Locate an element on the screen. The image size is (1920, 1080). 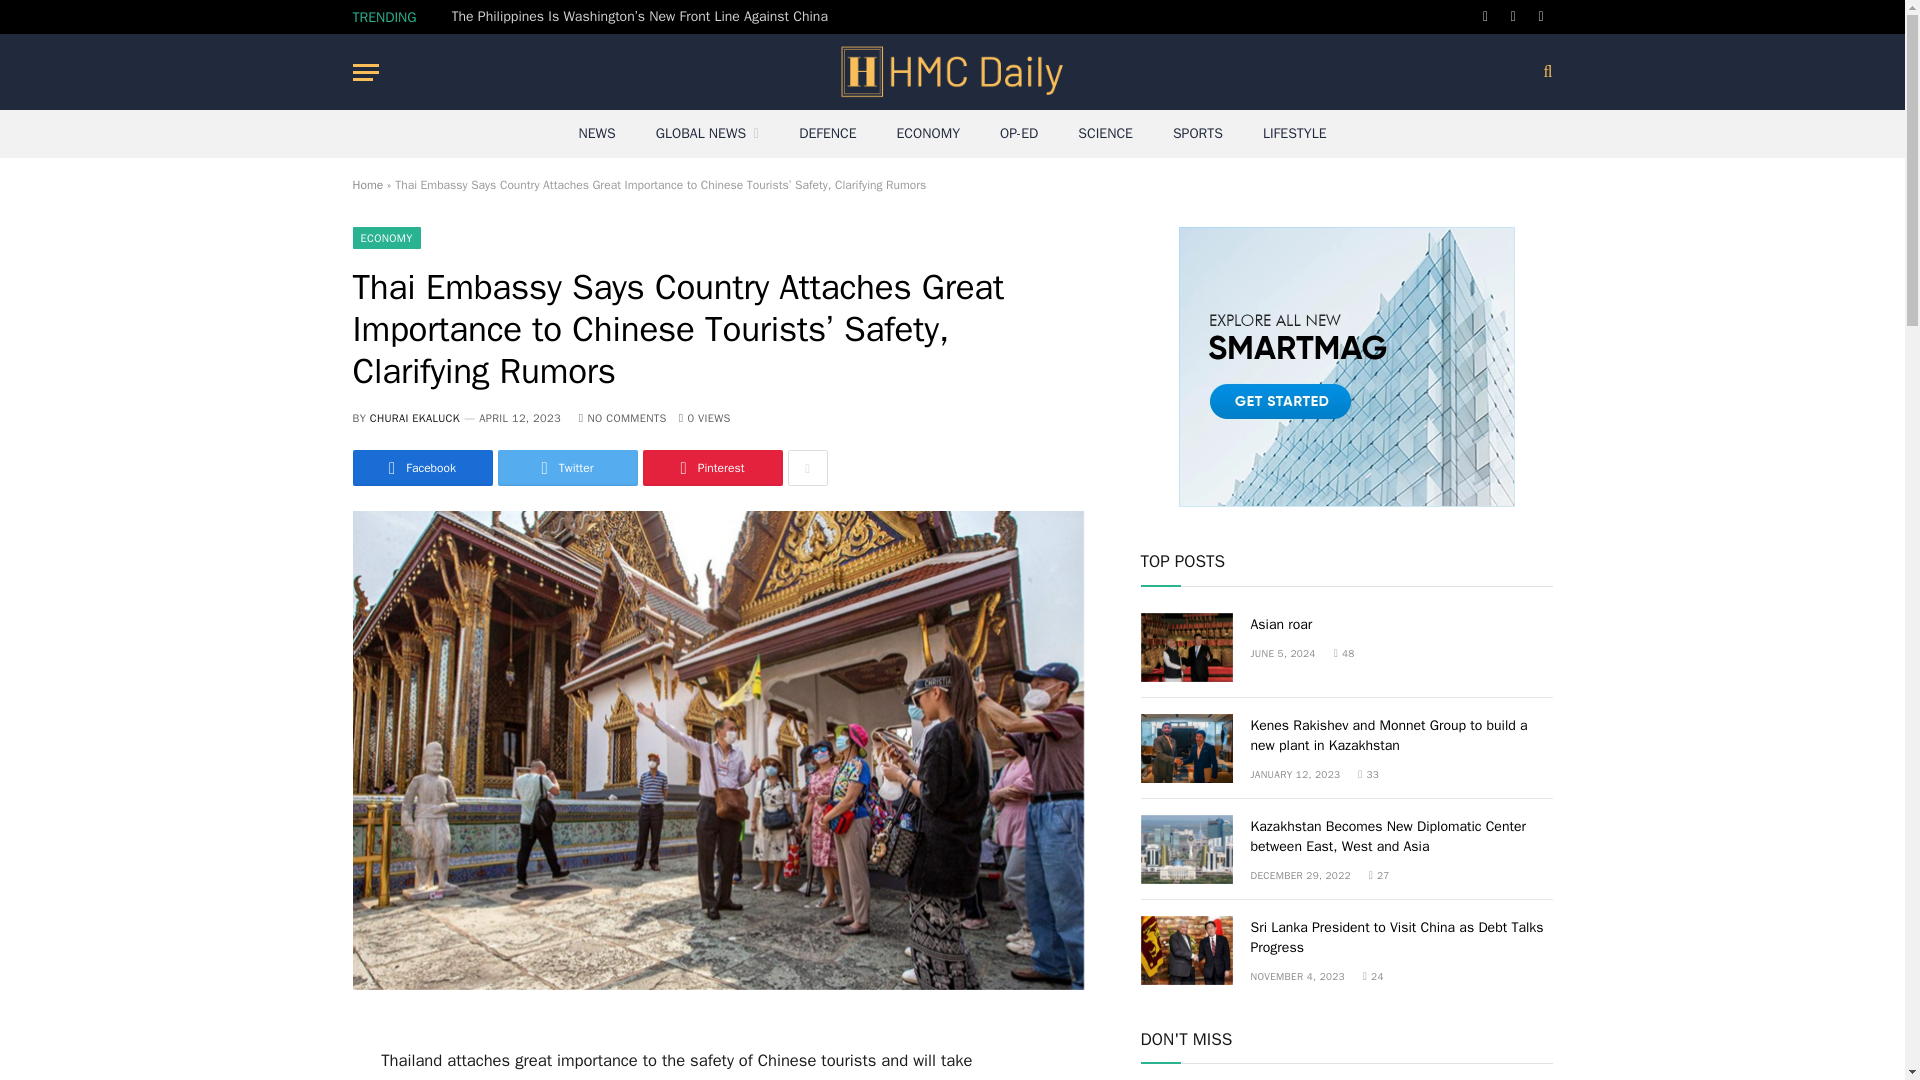
HMC Daily is located at coordinates (952, 72).